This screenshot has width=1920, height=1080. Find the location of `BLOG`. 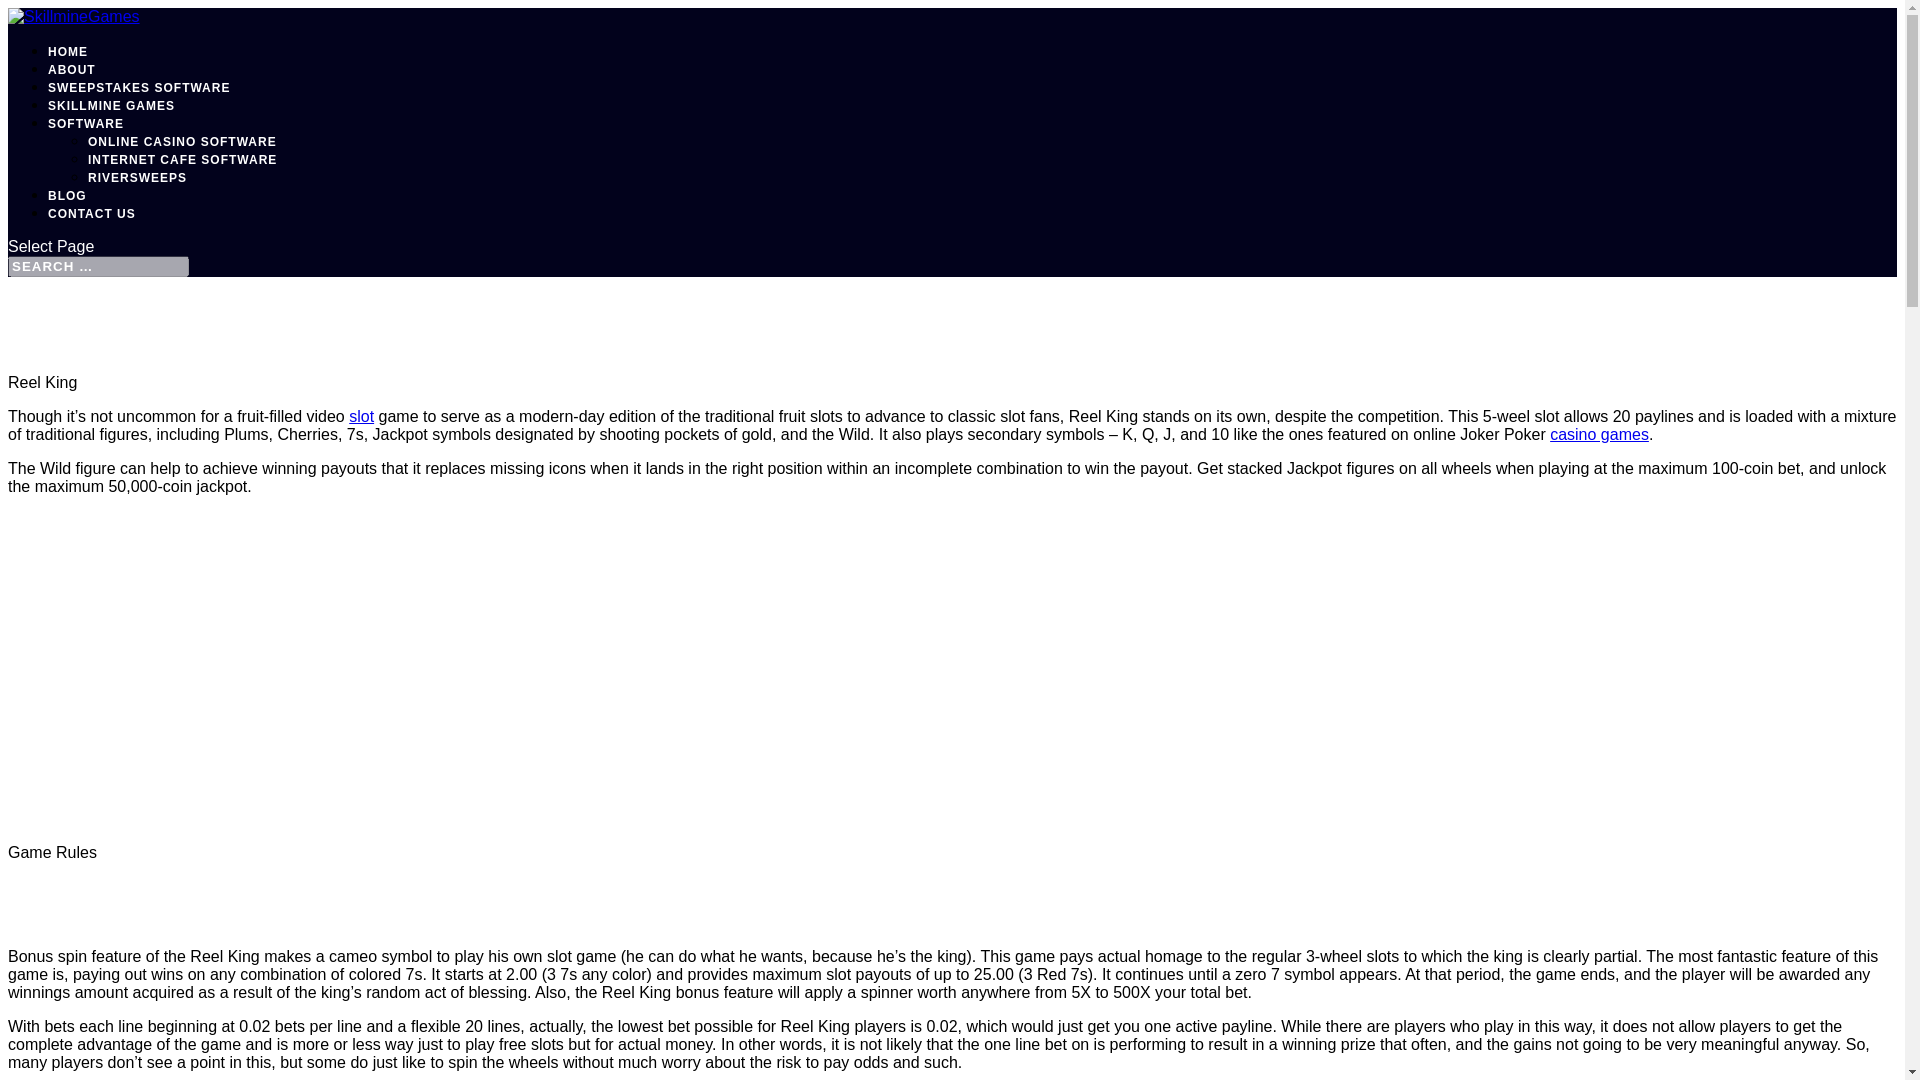

BLOG is located at coordinates (67, 196).